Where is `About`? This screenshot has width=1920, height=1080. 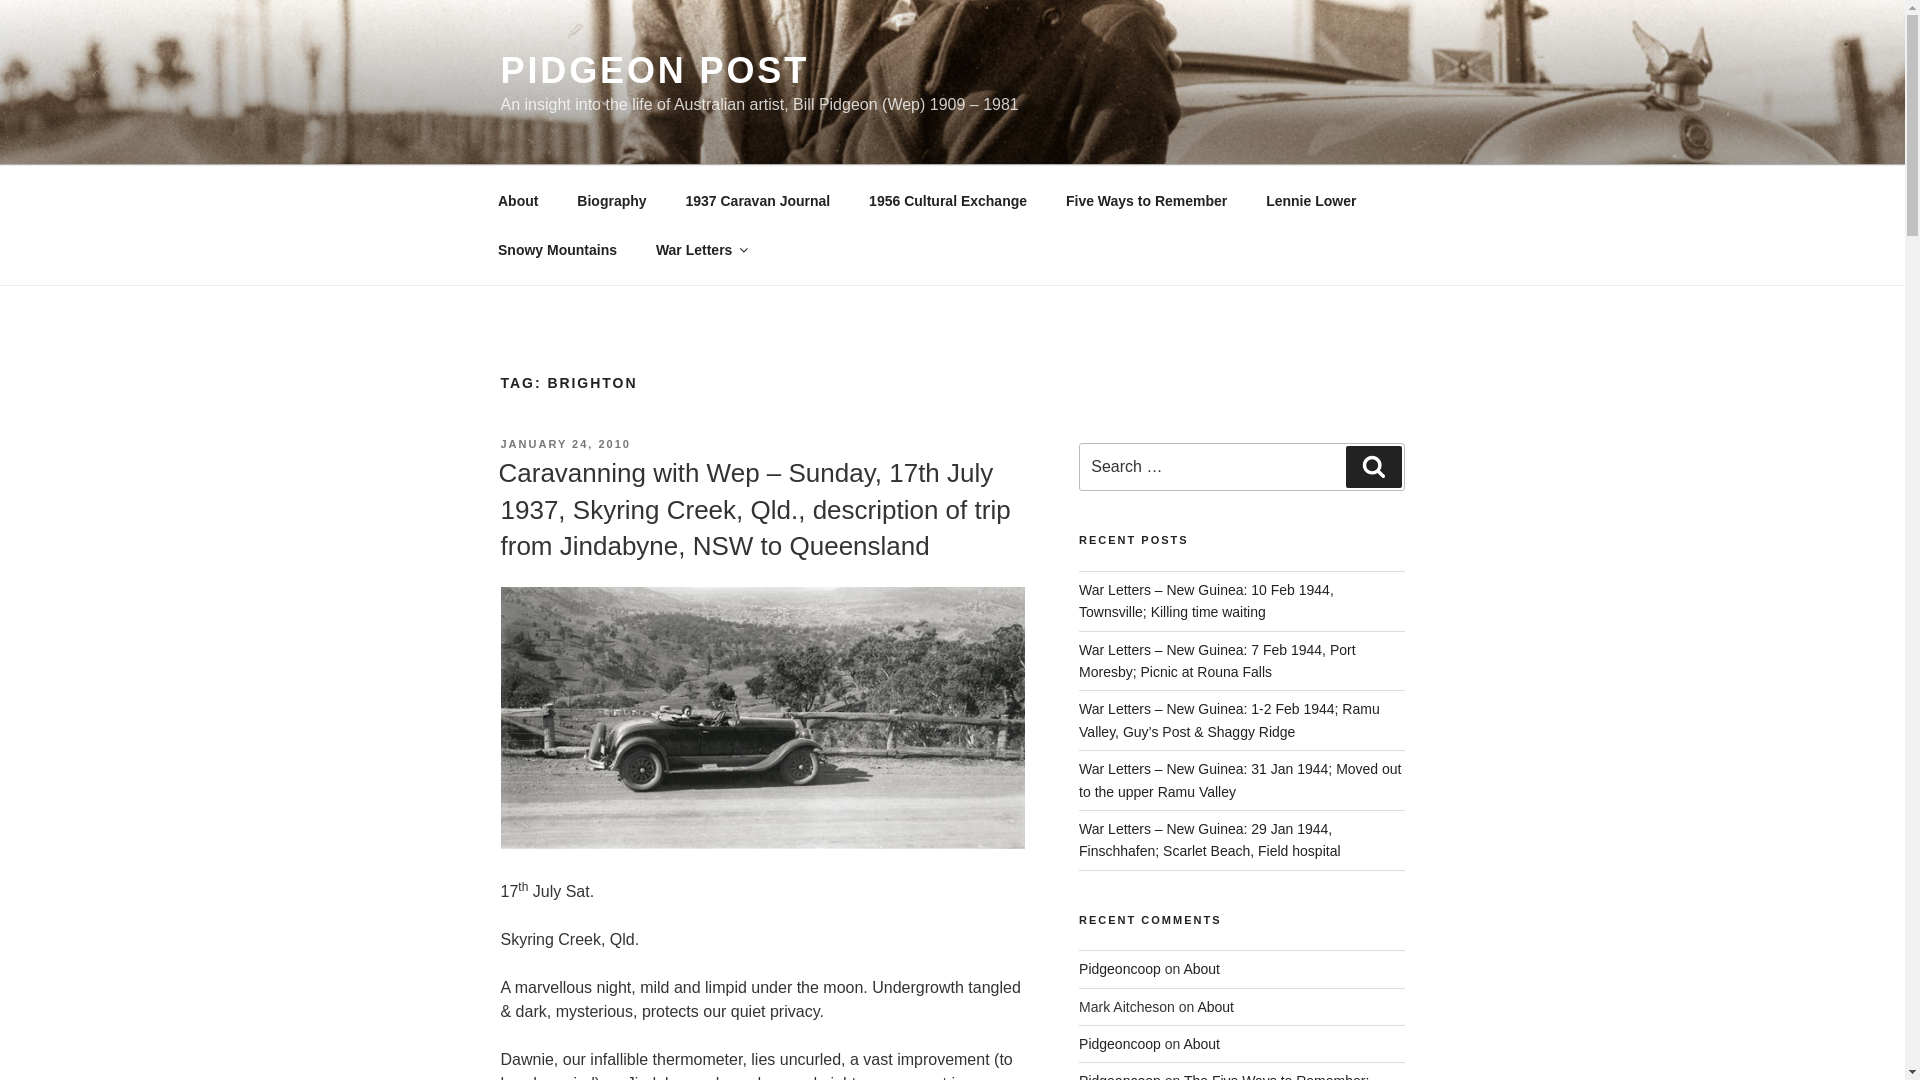
About is located at coordinates (1200, 969).